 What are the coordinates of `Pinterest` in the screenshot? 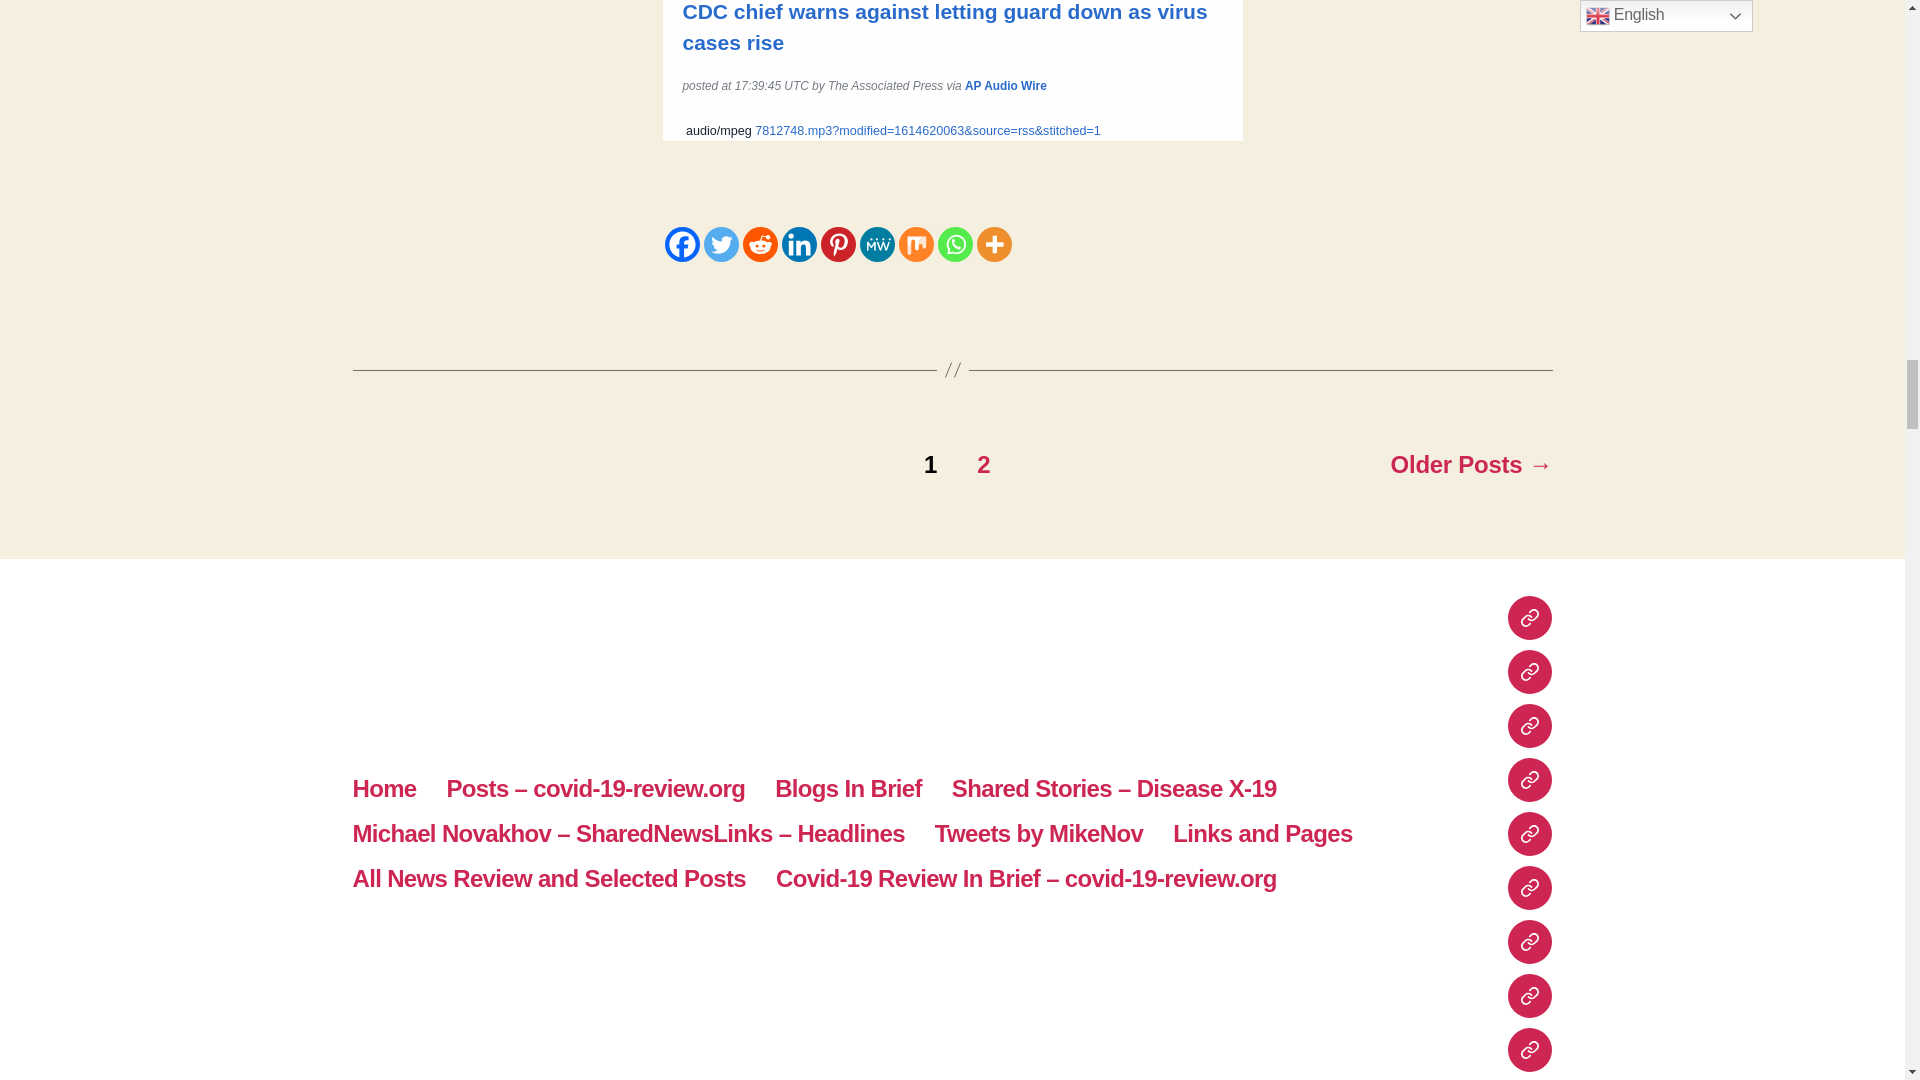 It's located at (836, 244).